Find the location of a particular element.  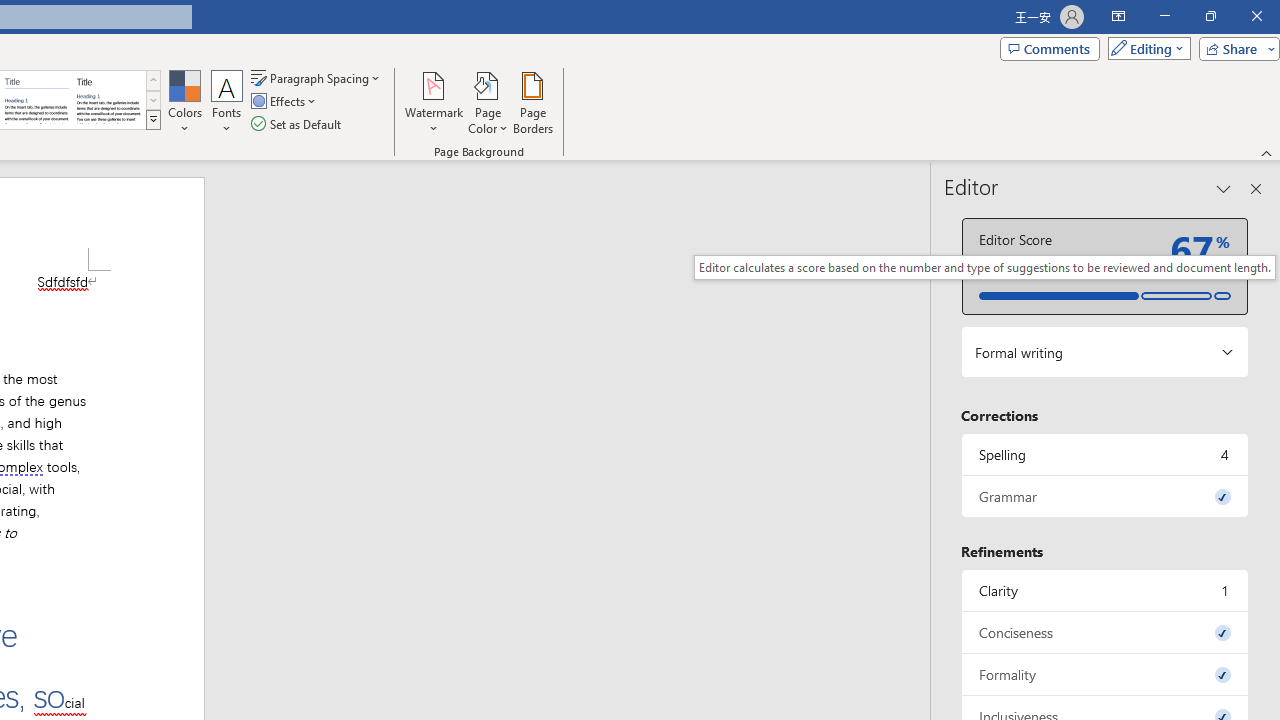

Set as Default is located at coordinates (298, 124).